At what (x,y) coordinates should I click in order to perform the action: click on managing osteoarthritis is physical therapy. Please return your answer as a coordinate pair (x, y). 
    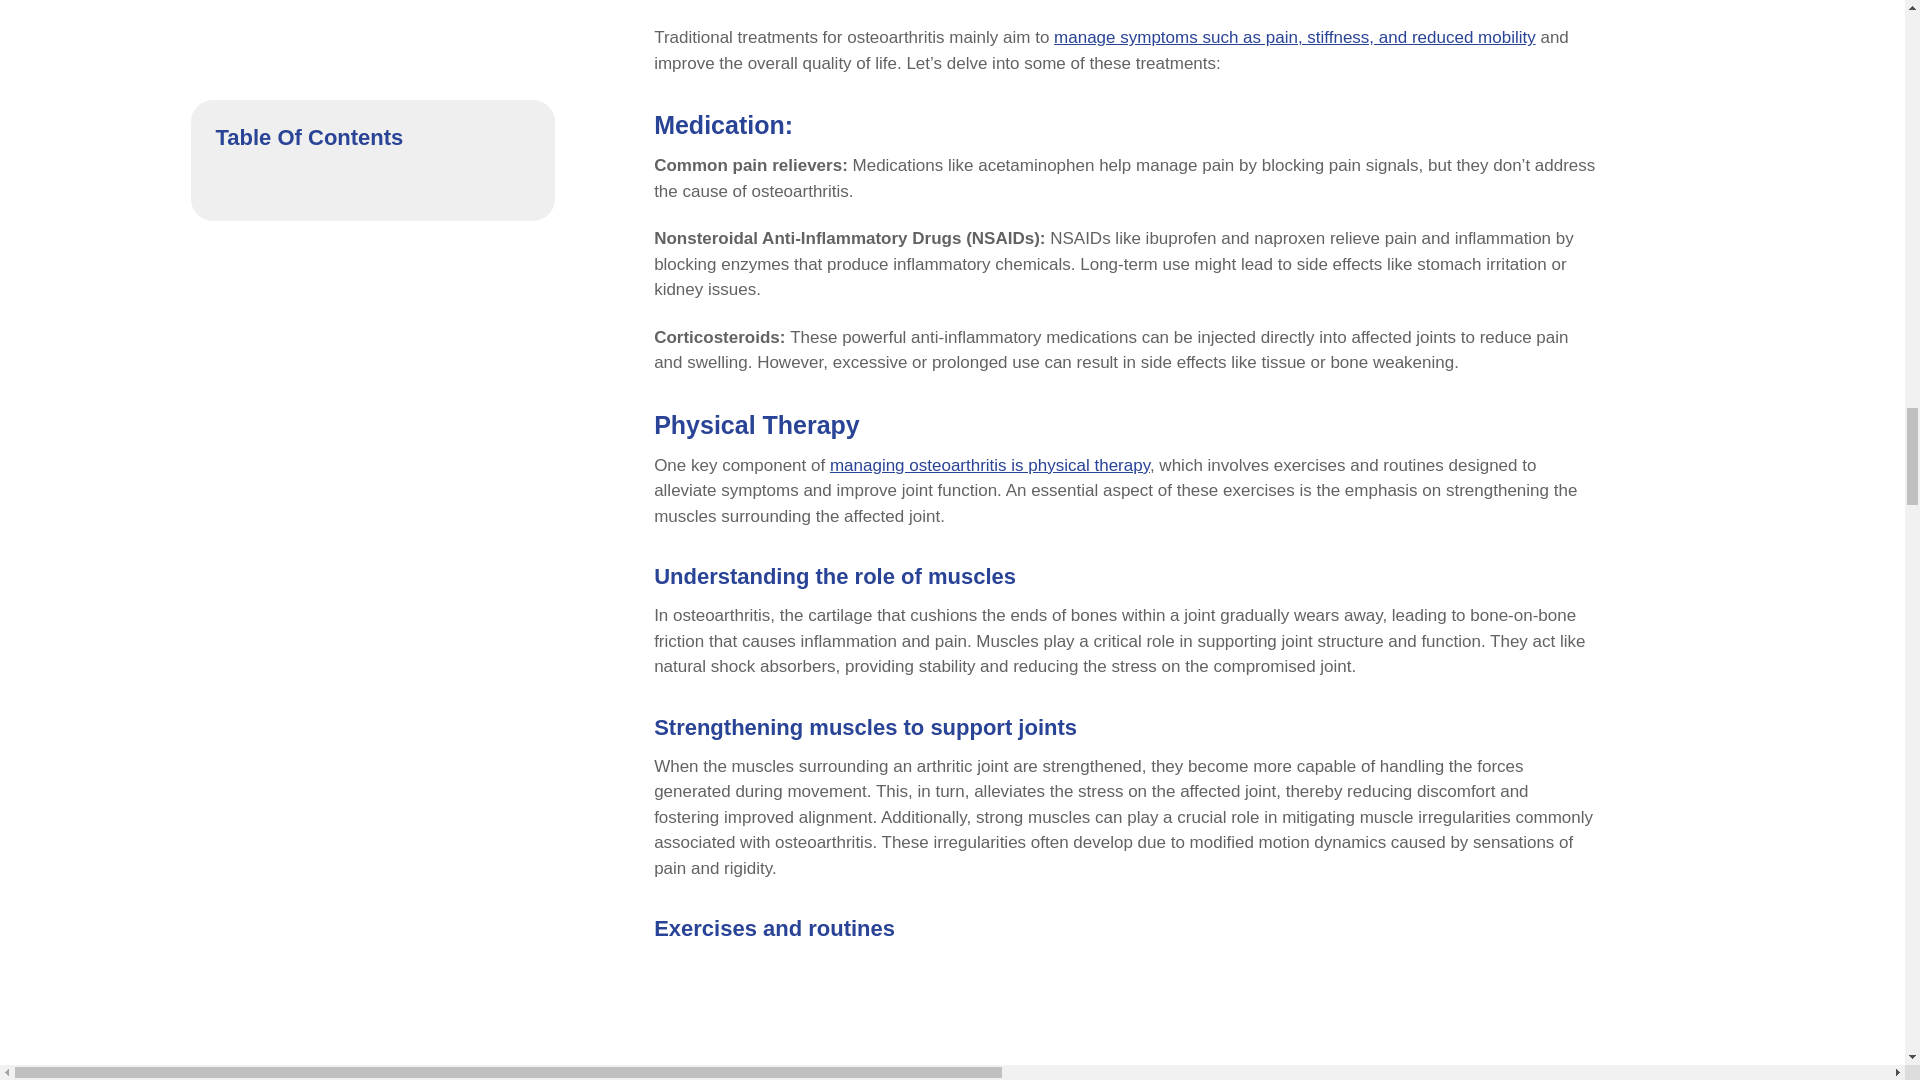
    Looking at the image, I should click on (990, 465).